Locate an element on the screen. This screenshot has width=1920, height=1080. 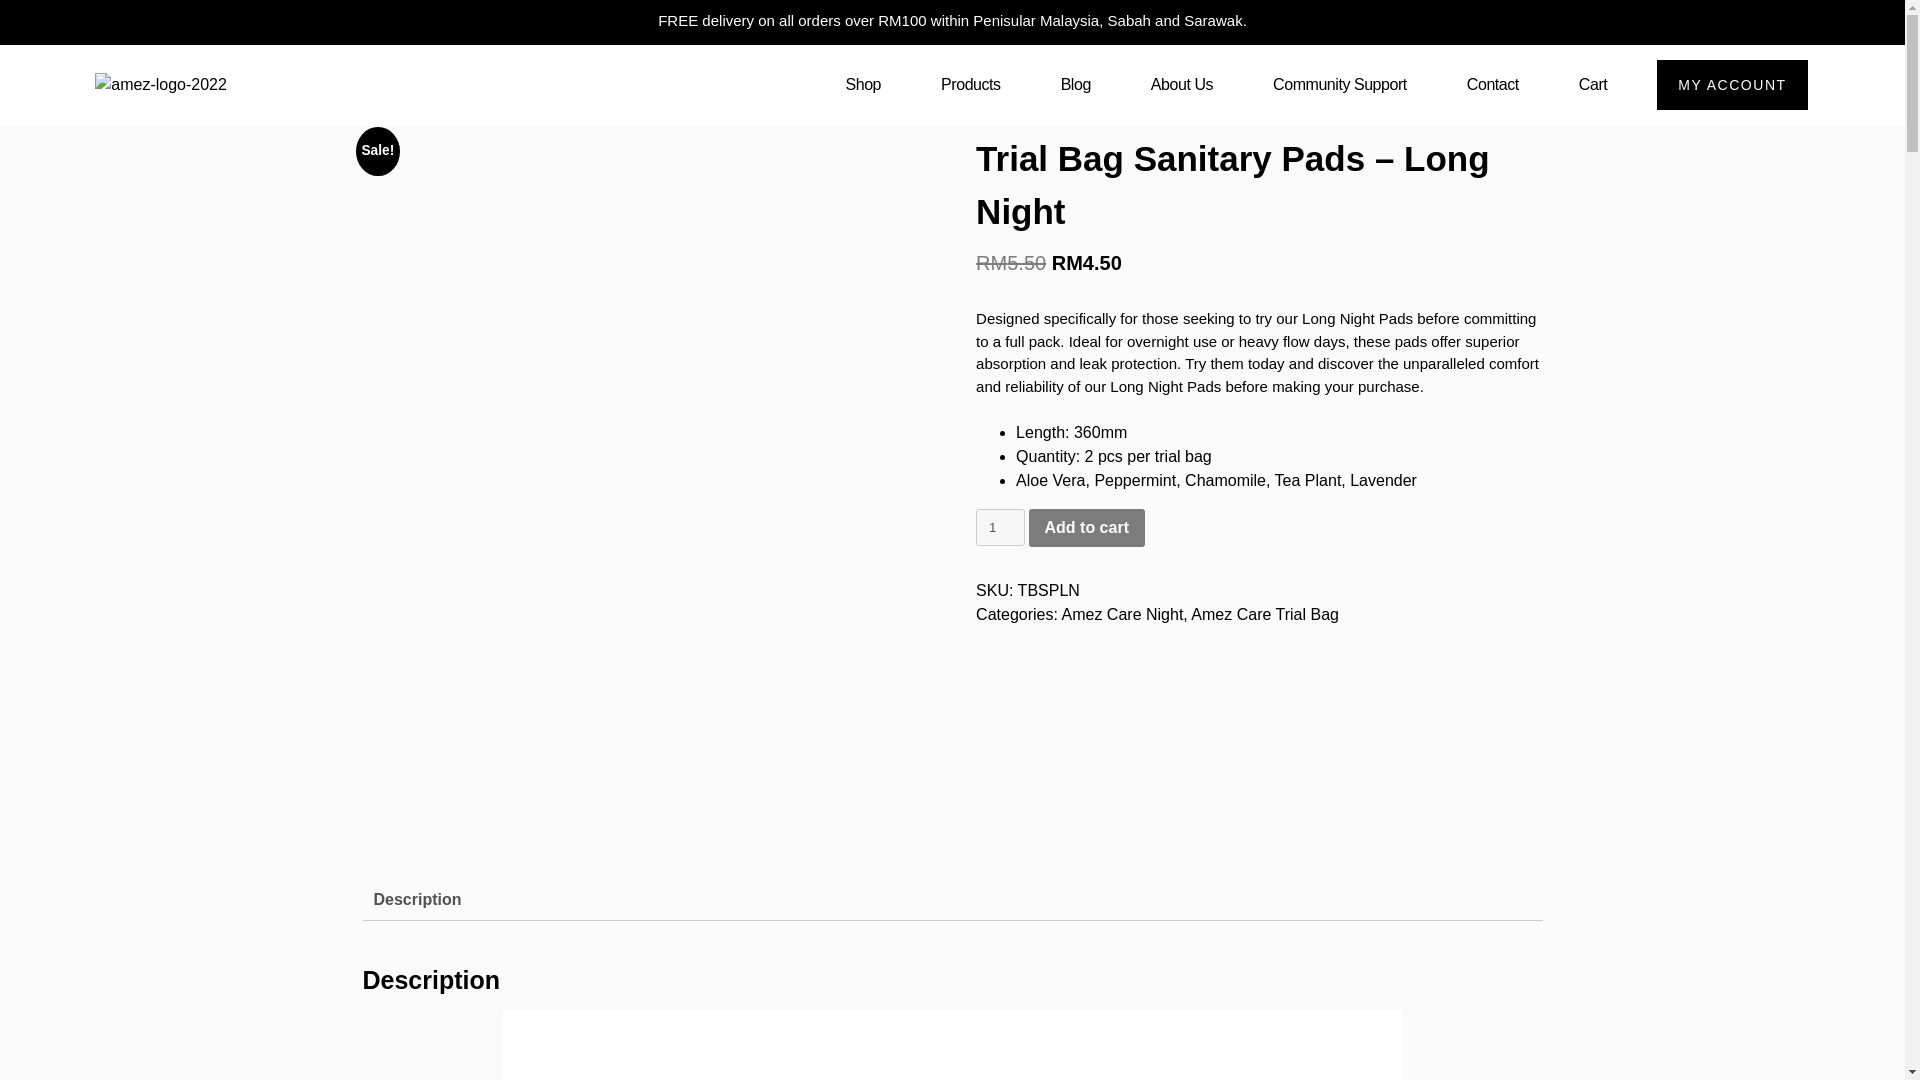
Sanitary pads is located at coordinates (458, 108).